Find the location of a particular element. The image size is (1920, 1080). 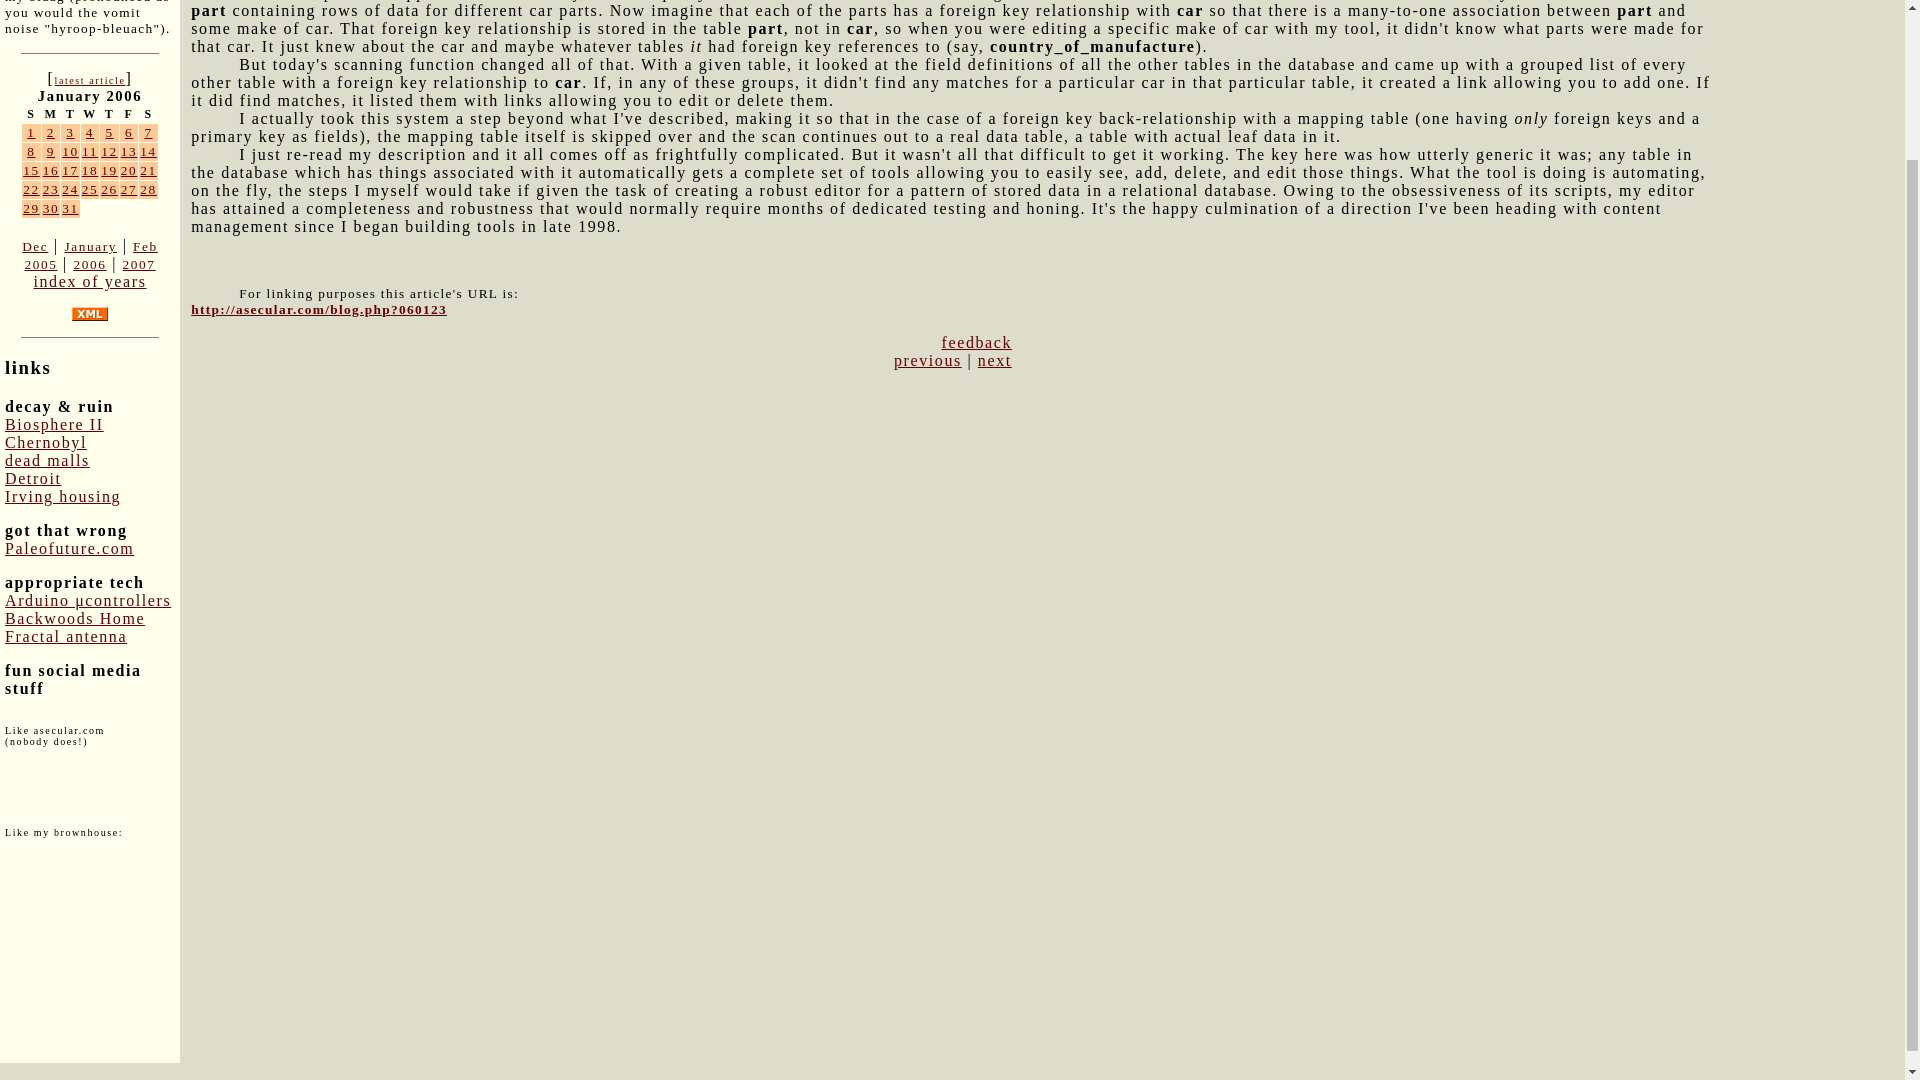

2007 is located at coordinates (138, 264).